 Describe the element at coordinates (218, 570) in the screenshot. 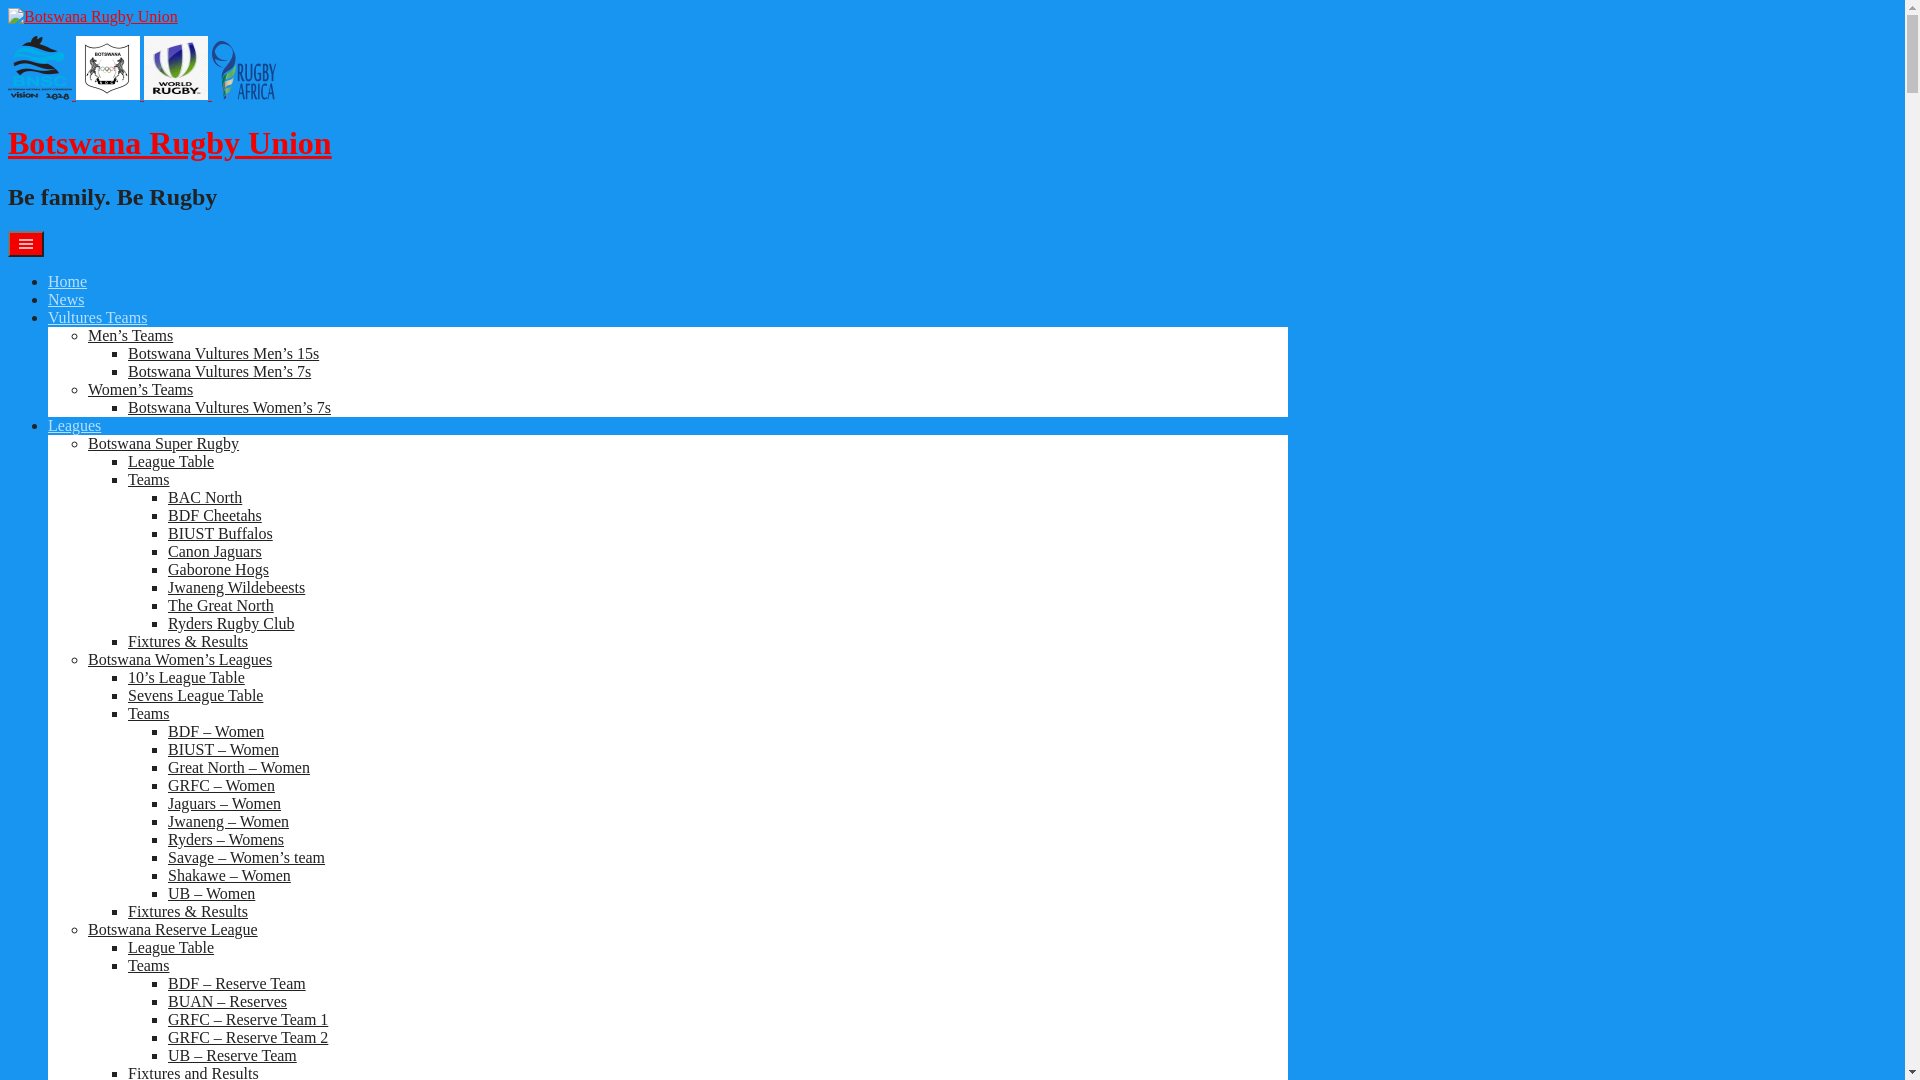

I see `Gaborone Hogs` at that location.